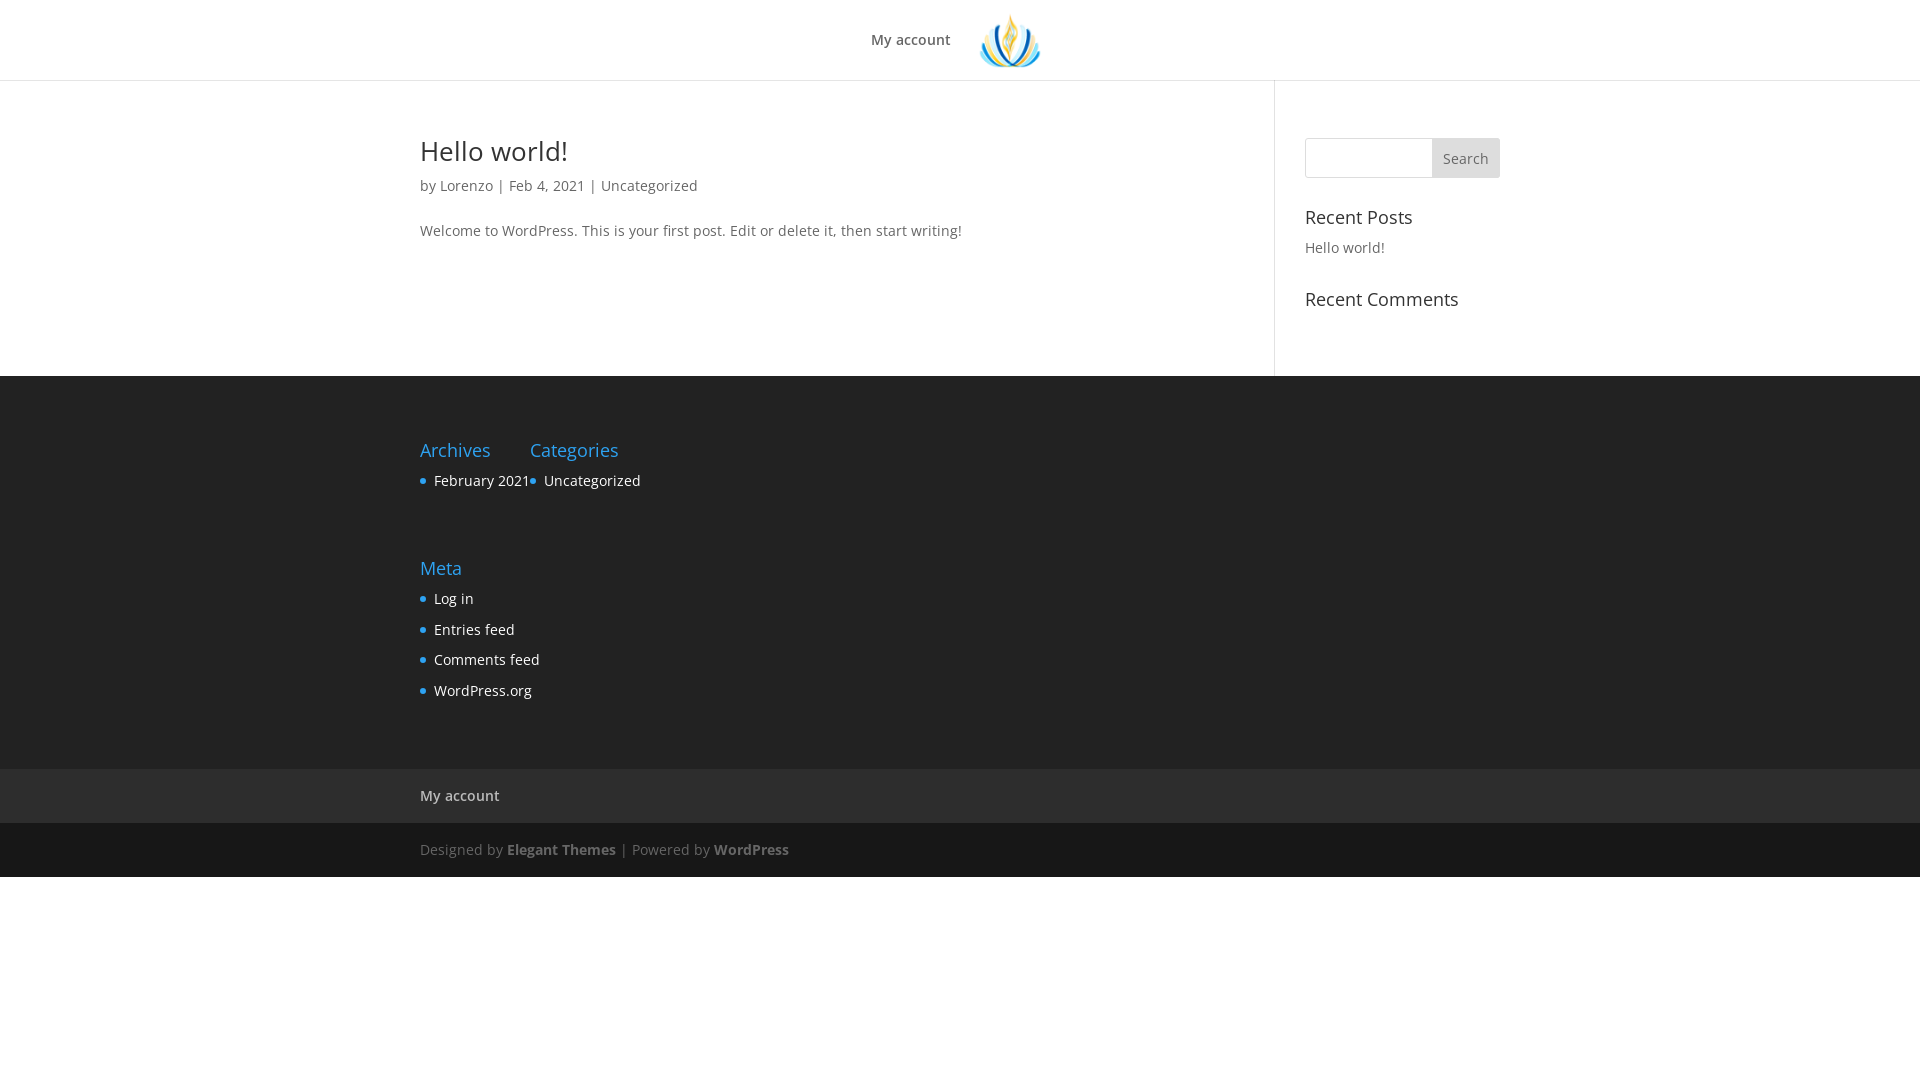 The height and width of the screenshot is (1080, 1920). I want to click on Uncategorized, so click(592, 480).